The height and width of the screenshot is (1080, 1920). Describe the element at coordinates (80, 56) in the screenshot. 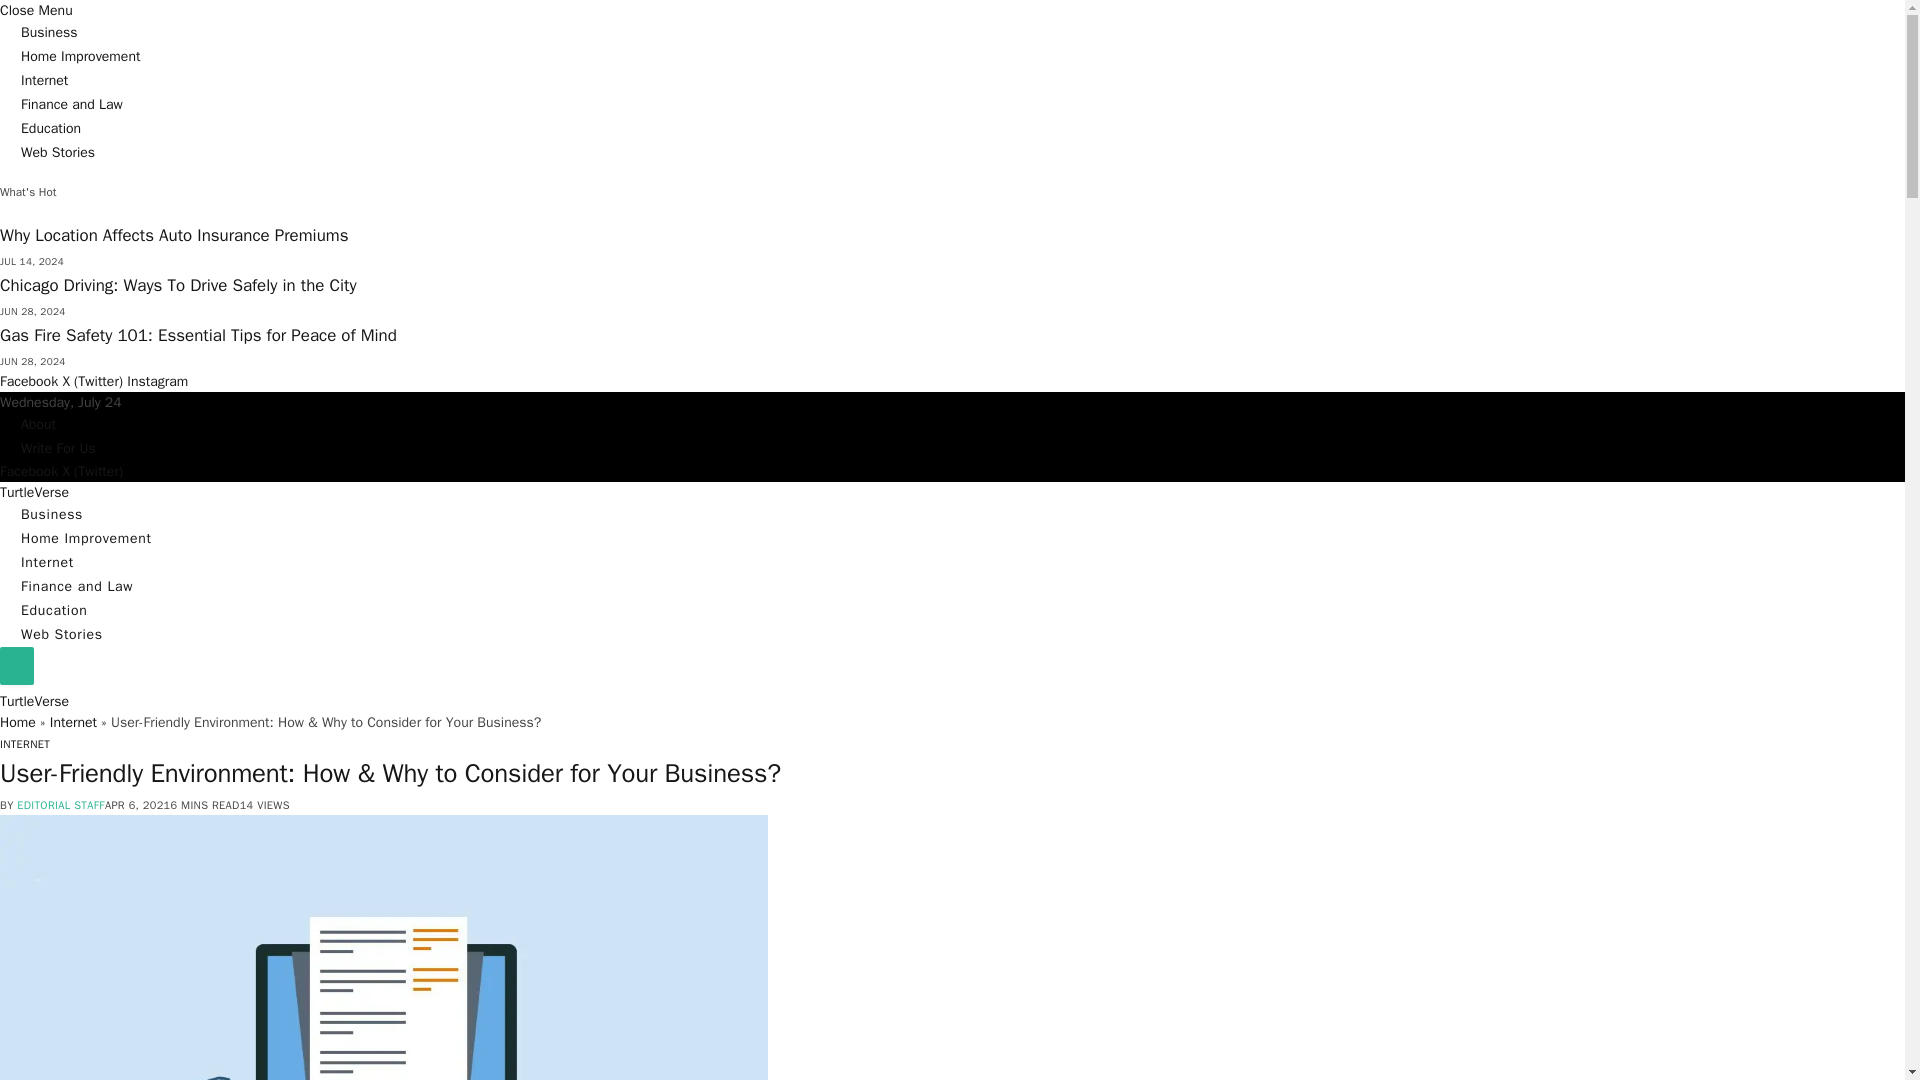

I see `Home Improvement` at that location.